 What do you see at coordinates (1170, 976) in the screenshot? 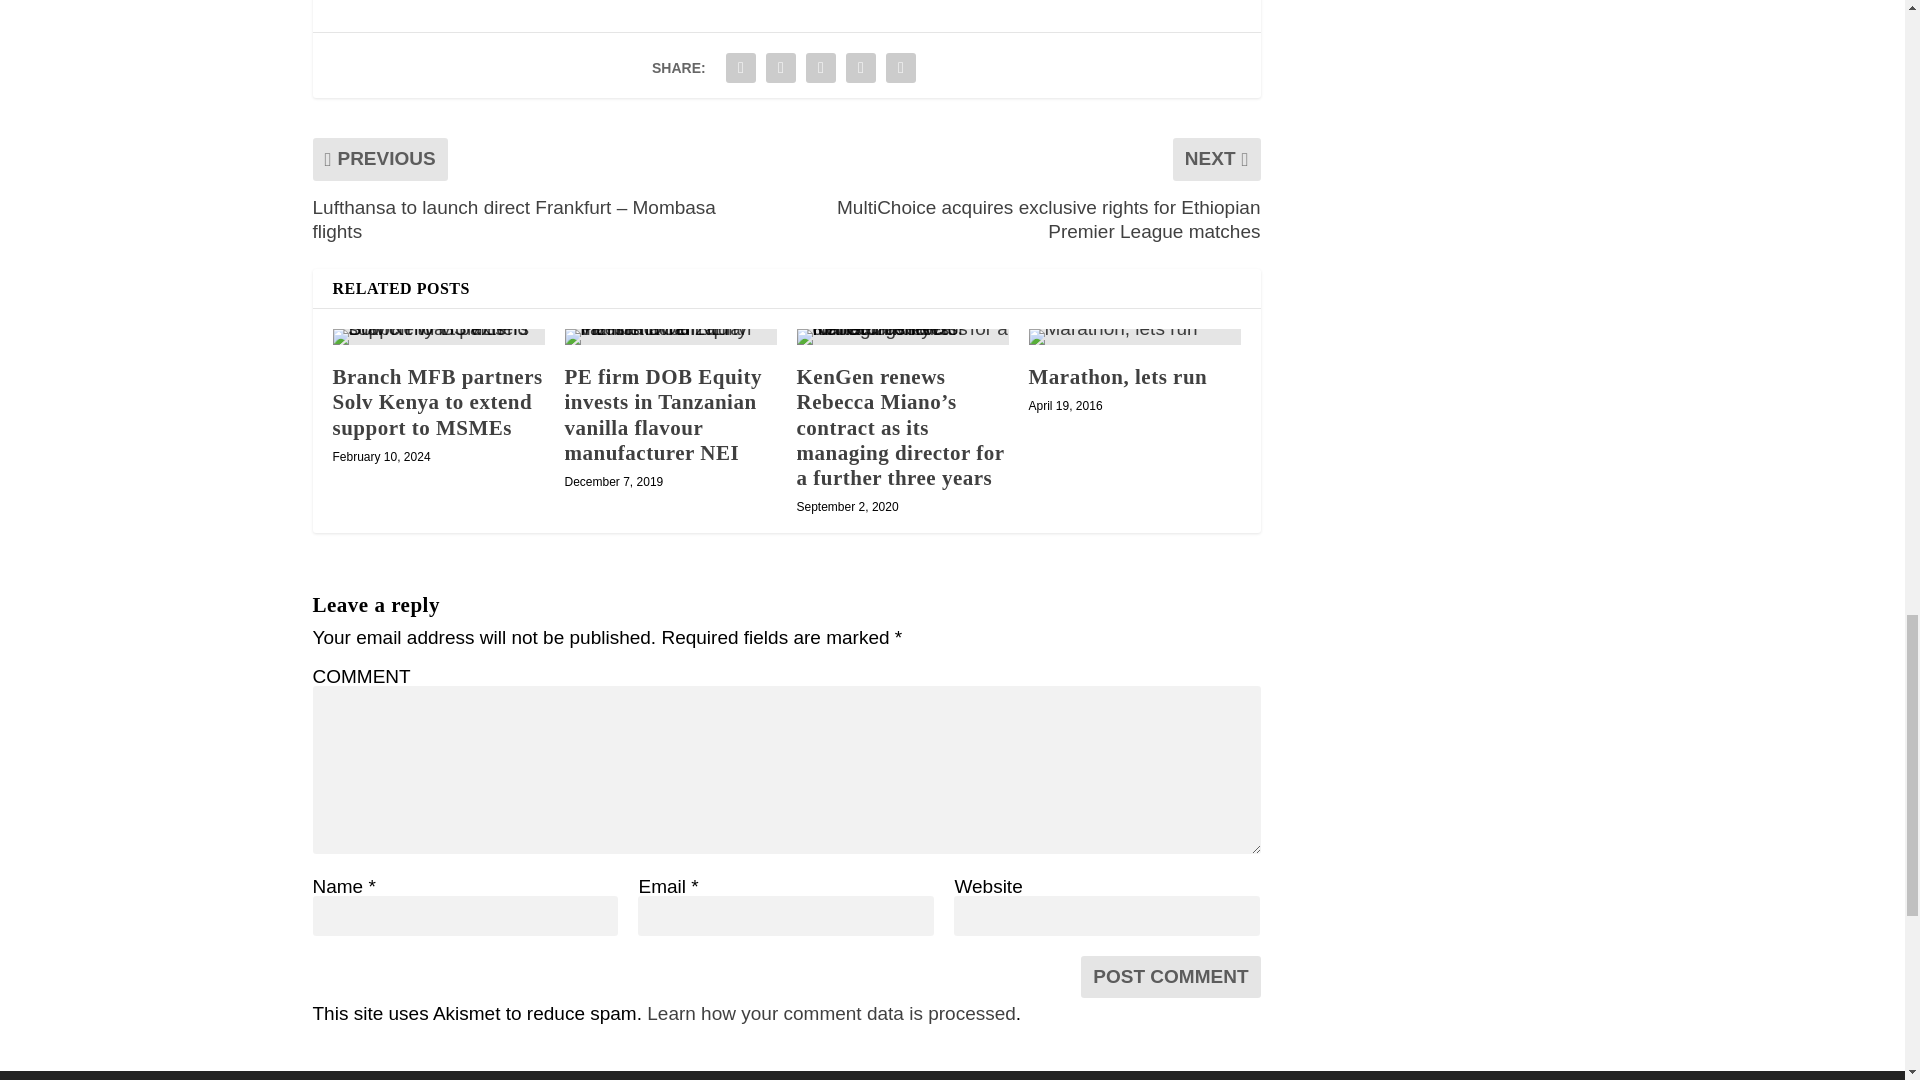
I see `Post Comment` at bounding box center [1170, 976].